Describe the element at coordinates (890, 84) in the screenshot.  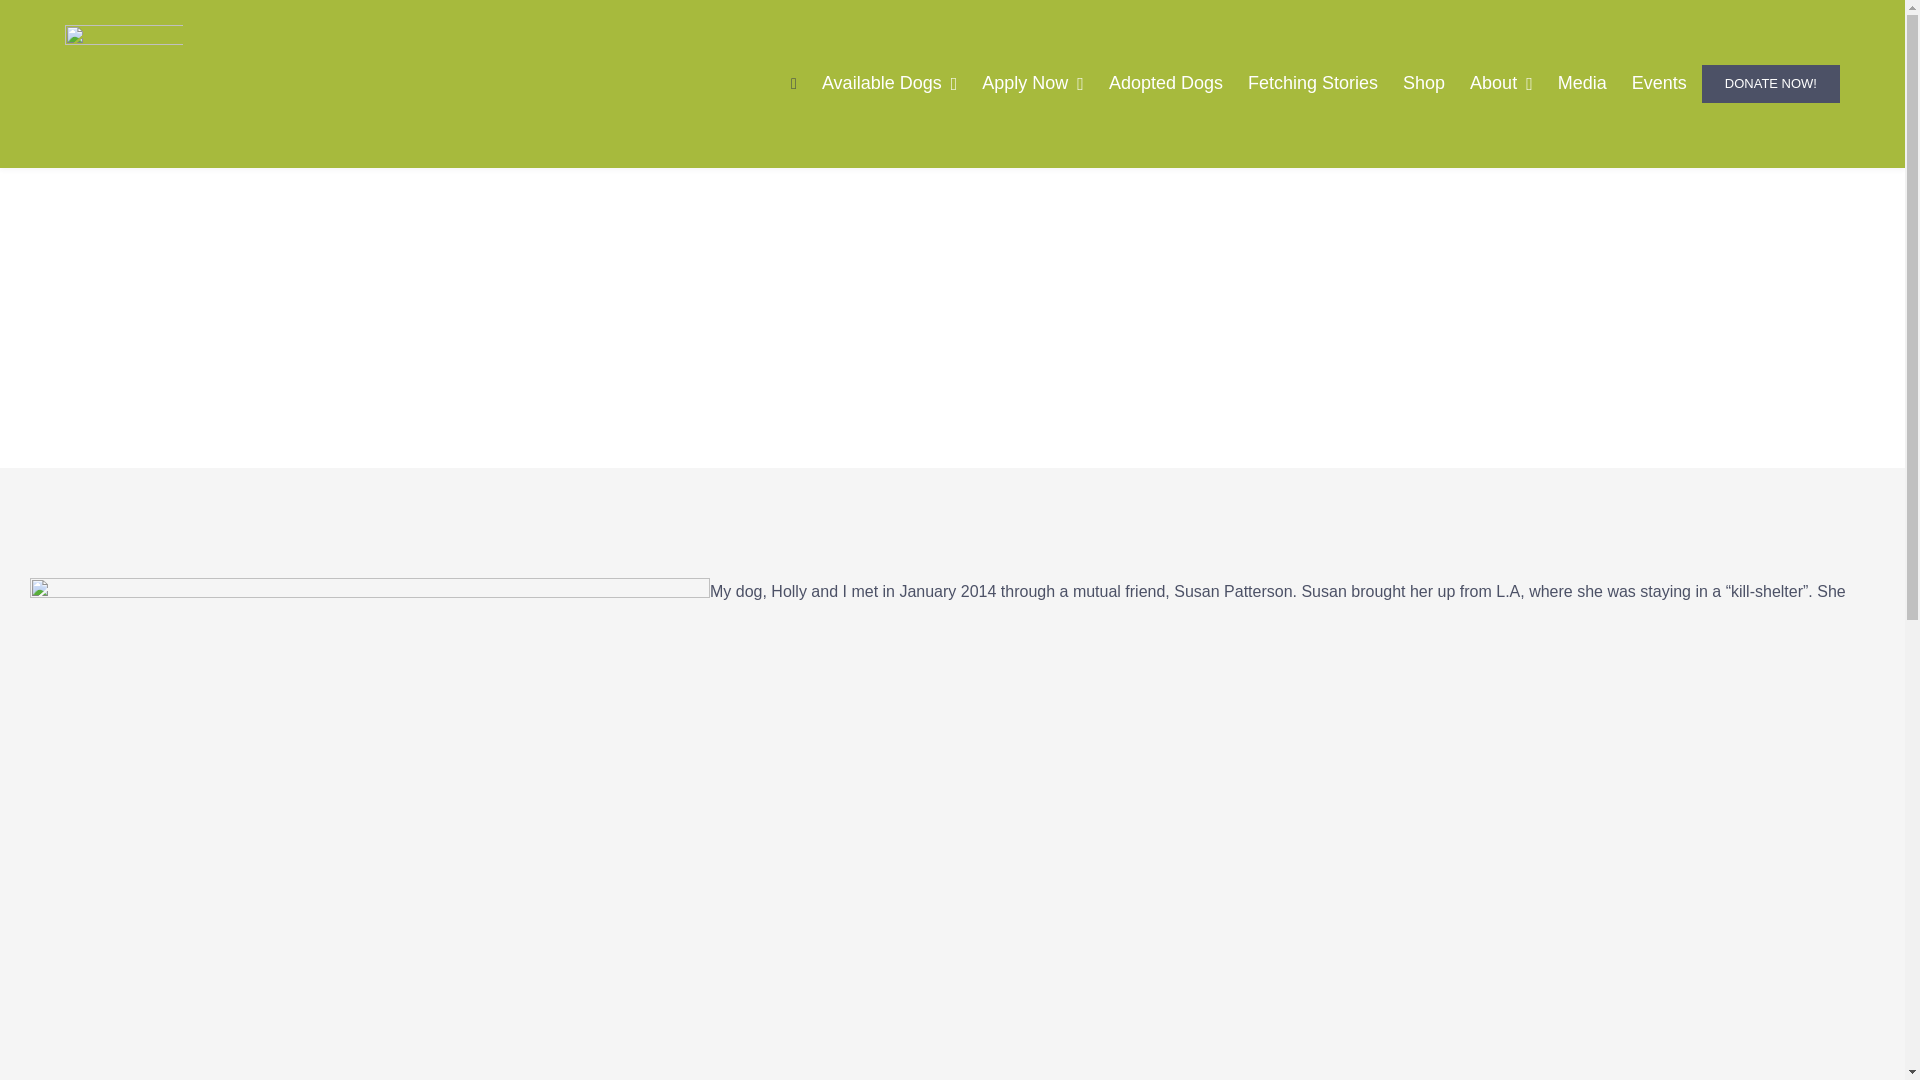
I see `Available Dogs` at that location.